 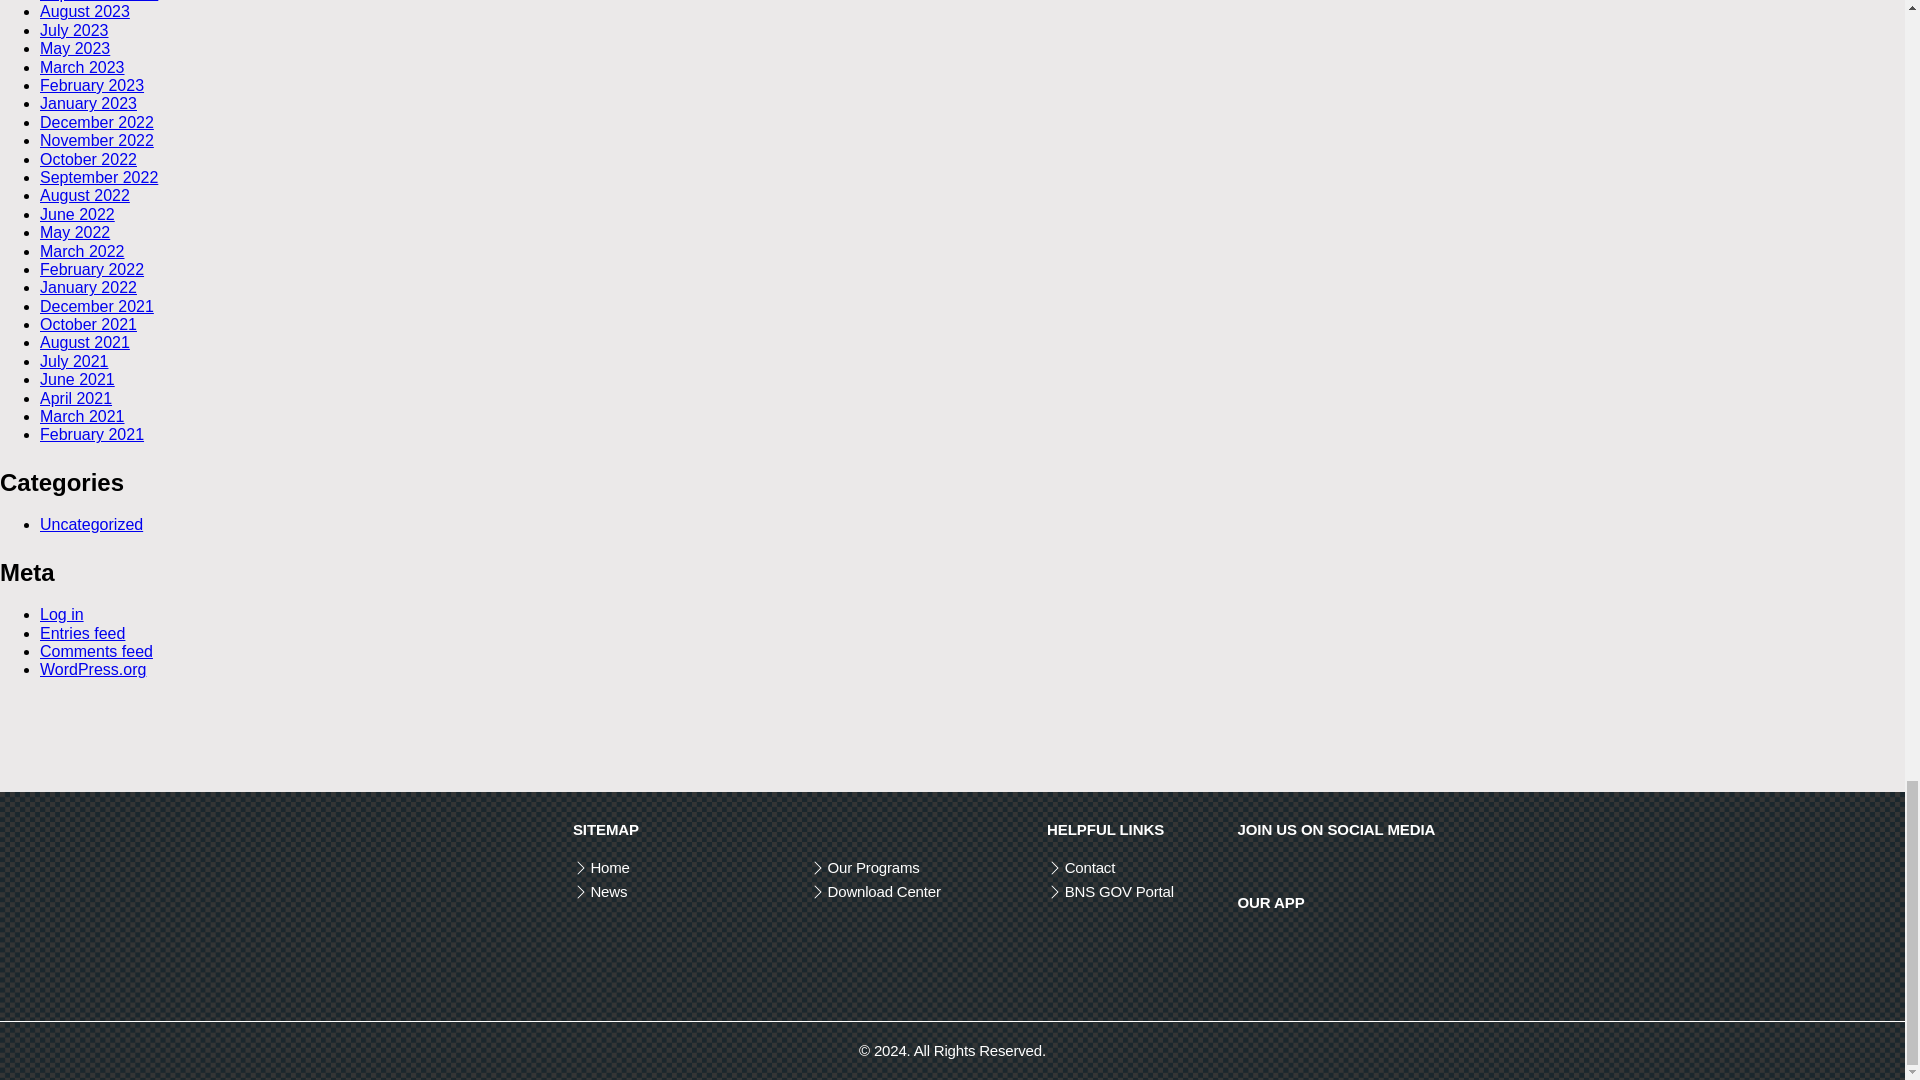 What do you see at coordinates (1330, 866) in the screenshot?
I see `Youtube` at bounding box center [1330, 866].